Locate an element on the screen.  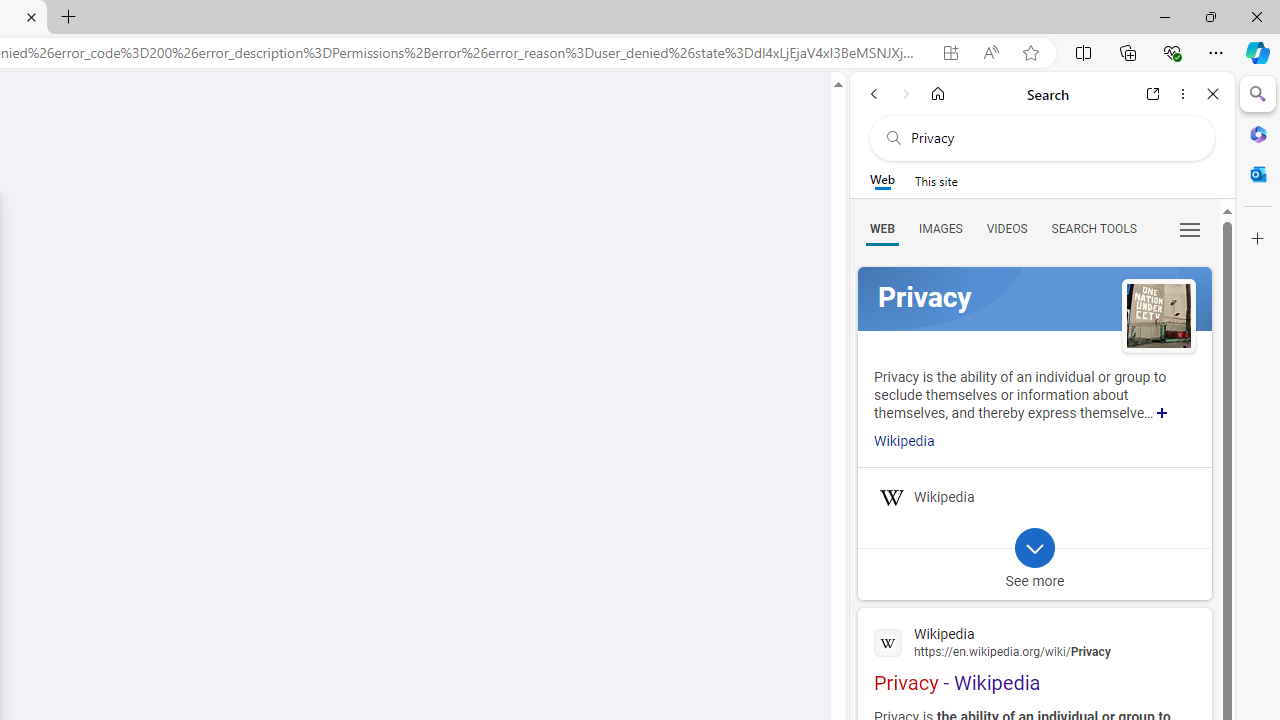
Search Filter, IMAGES is located at coordinates (940, 228).